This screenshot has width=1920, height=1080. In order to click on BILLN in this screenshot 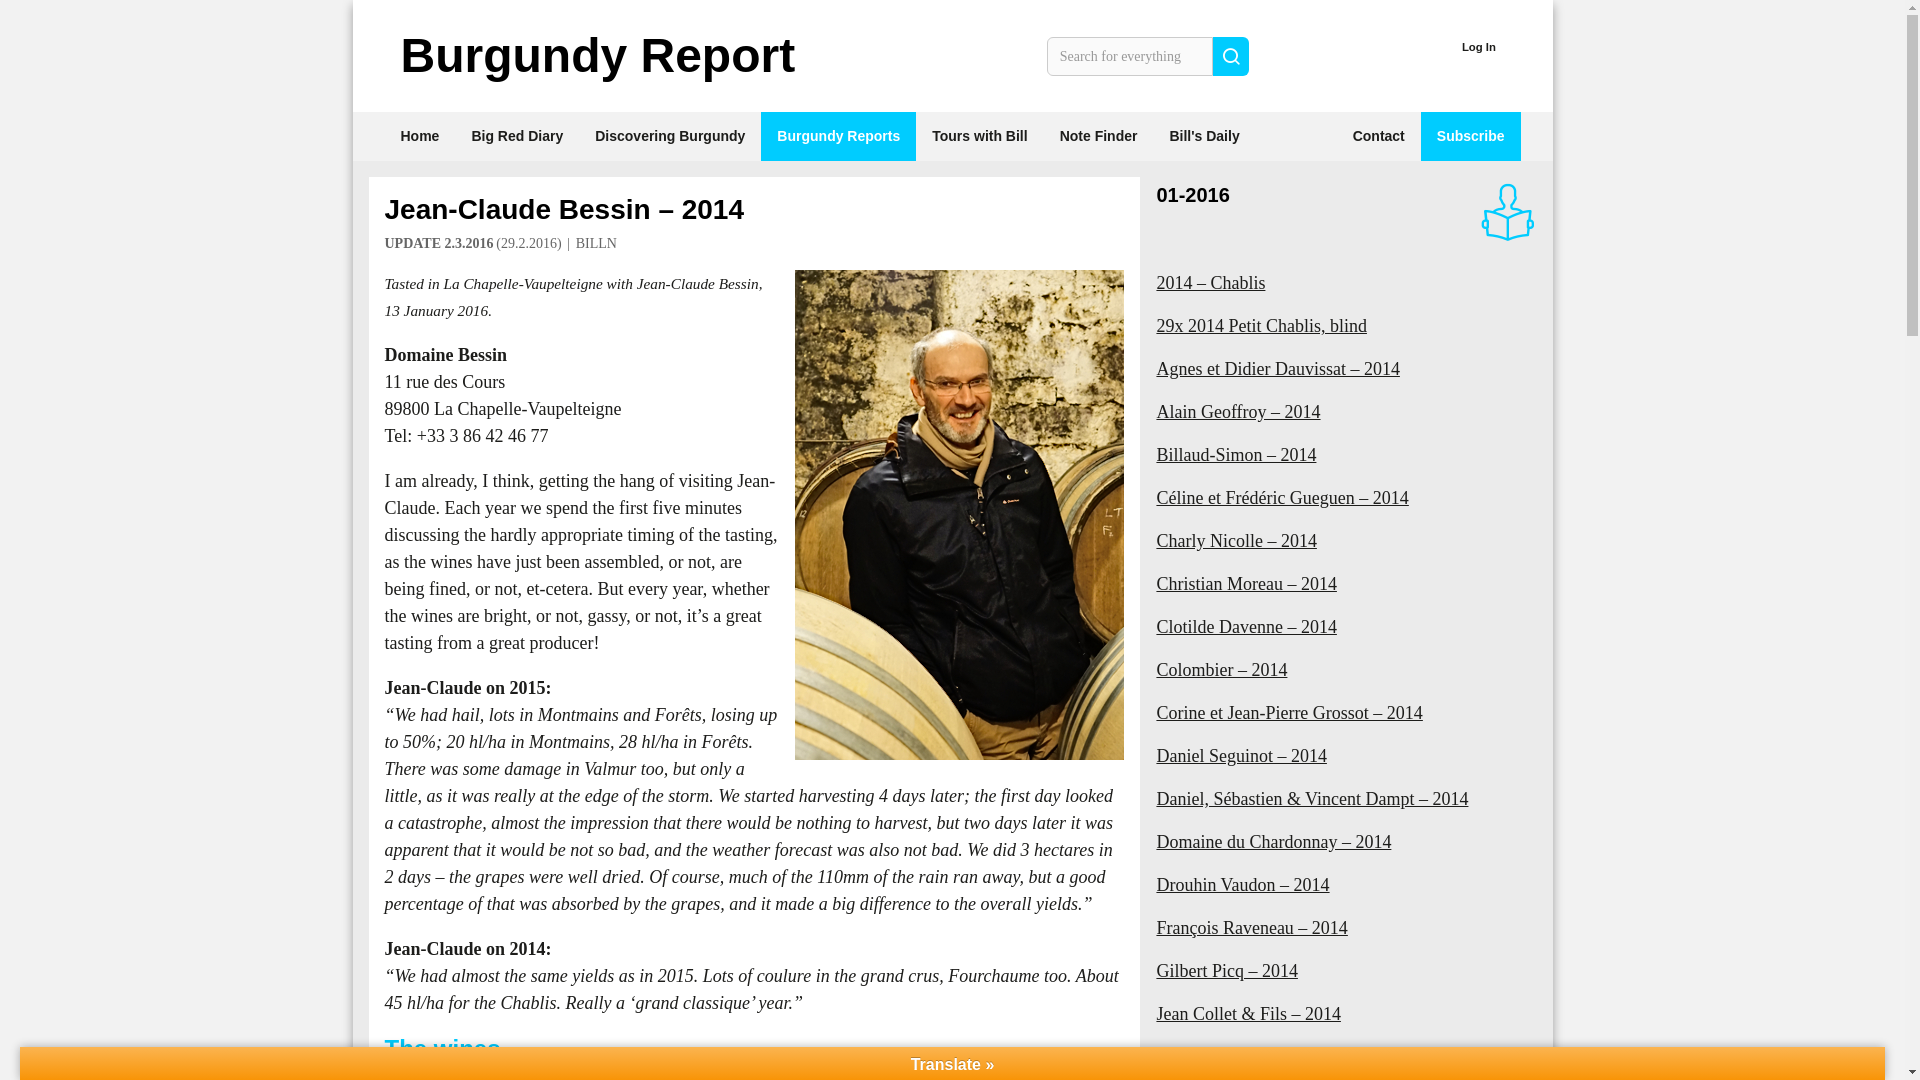, I will do `click(596, 243)`.